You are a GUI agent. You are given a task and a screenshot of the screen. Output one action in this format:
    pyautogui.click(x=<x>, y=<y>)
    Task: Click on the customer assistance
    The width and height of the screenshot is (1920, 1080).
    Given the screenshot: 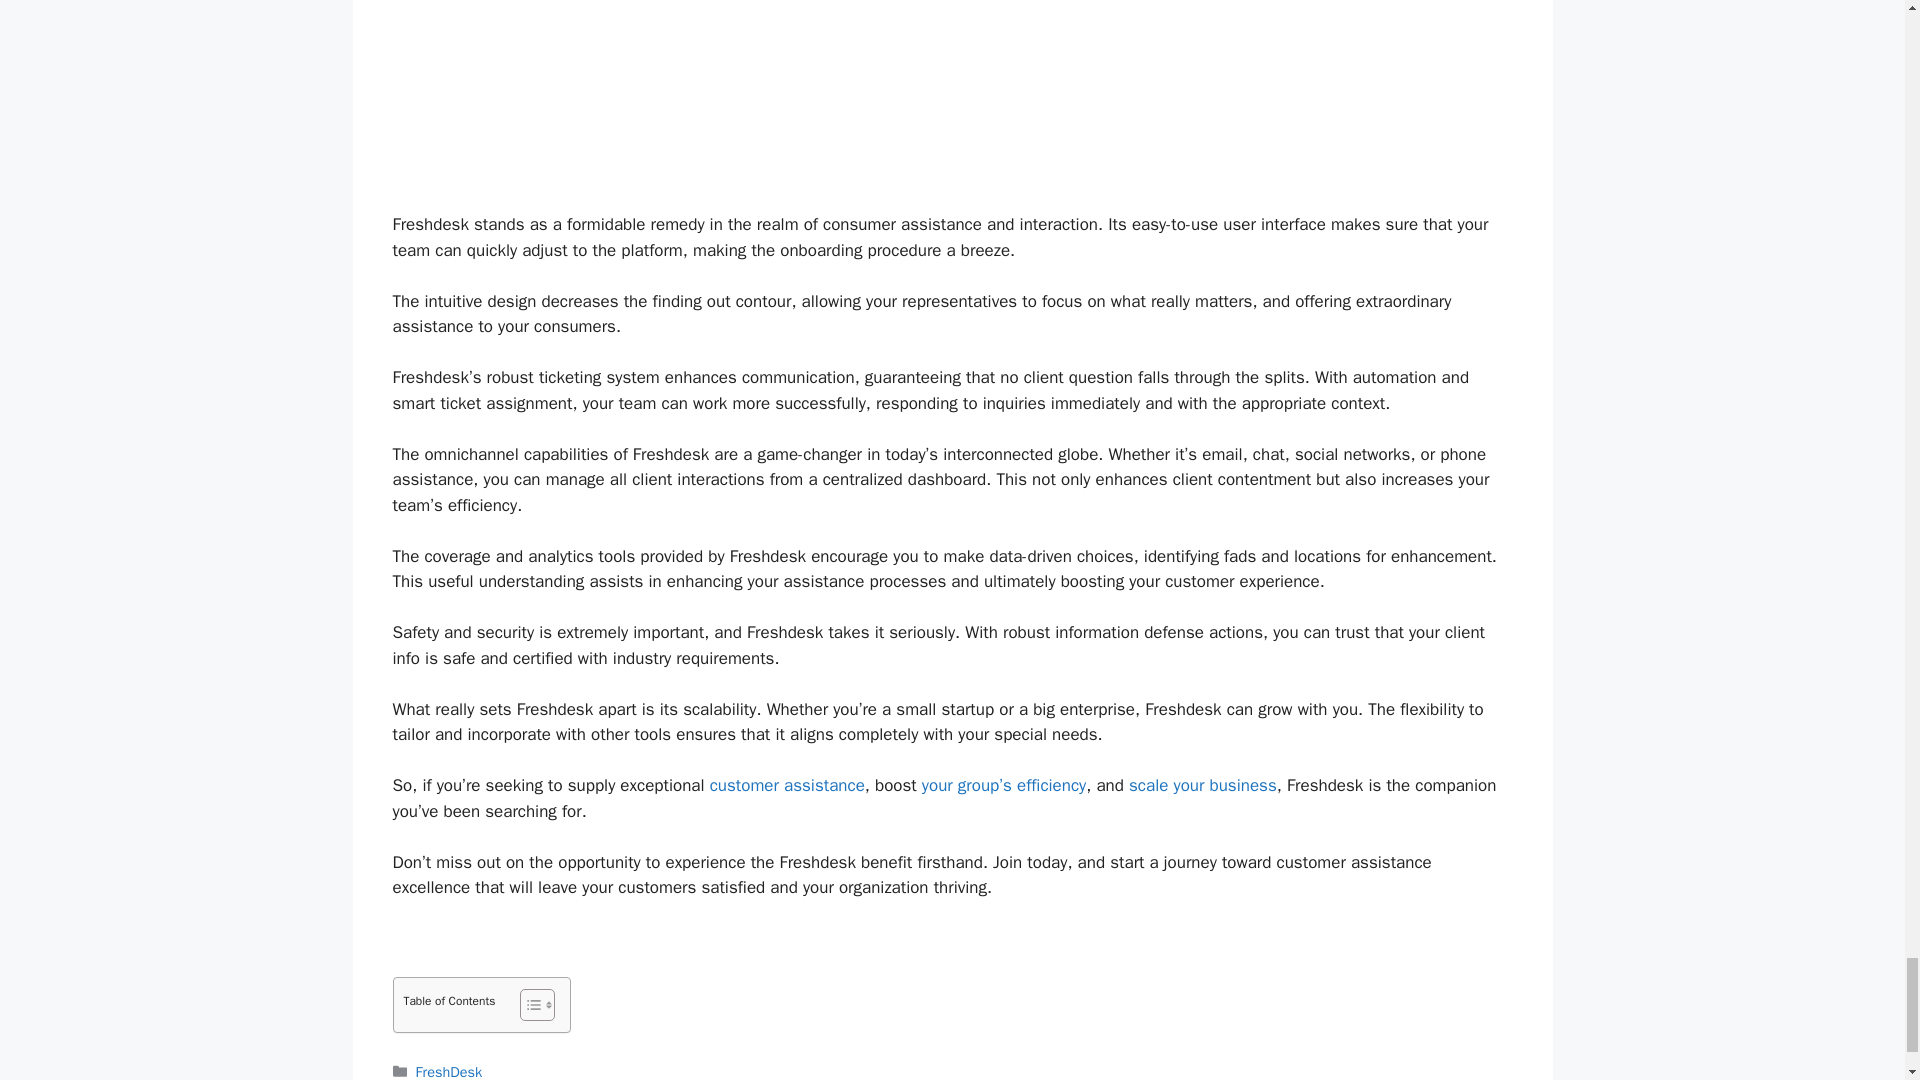 What is the action you would take?
    pyautogui.click(x=788, y=785)
    